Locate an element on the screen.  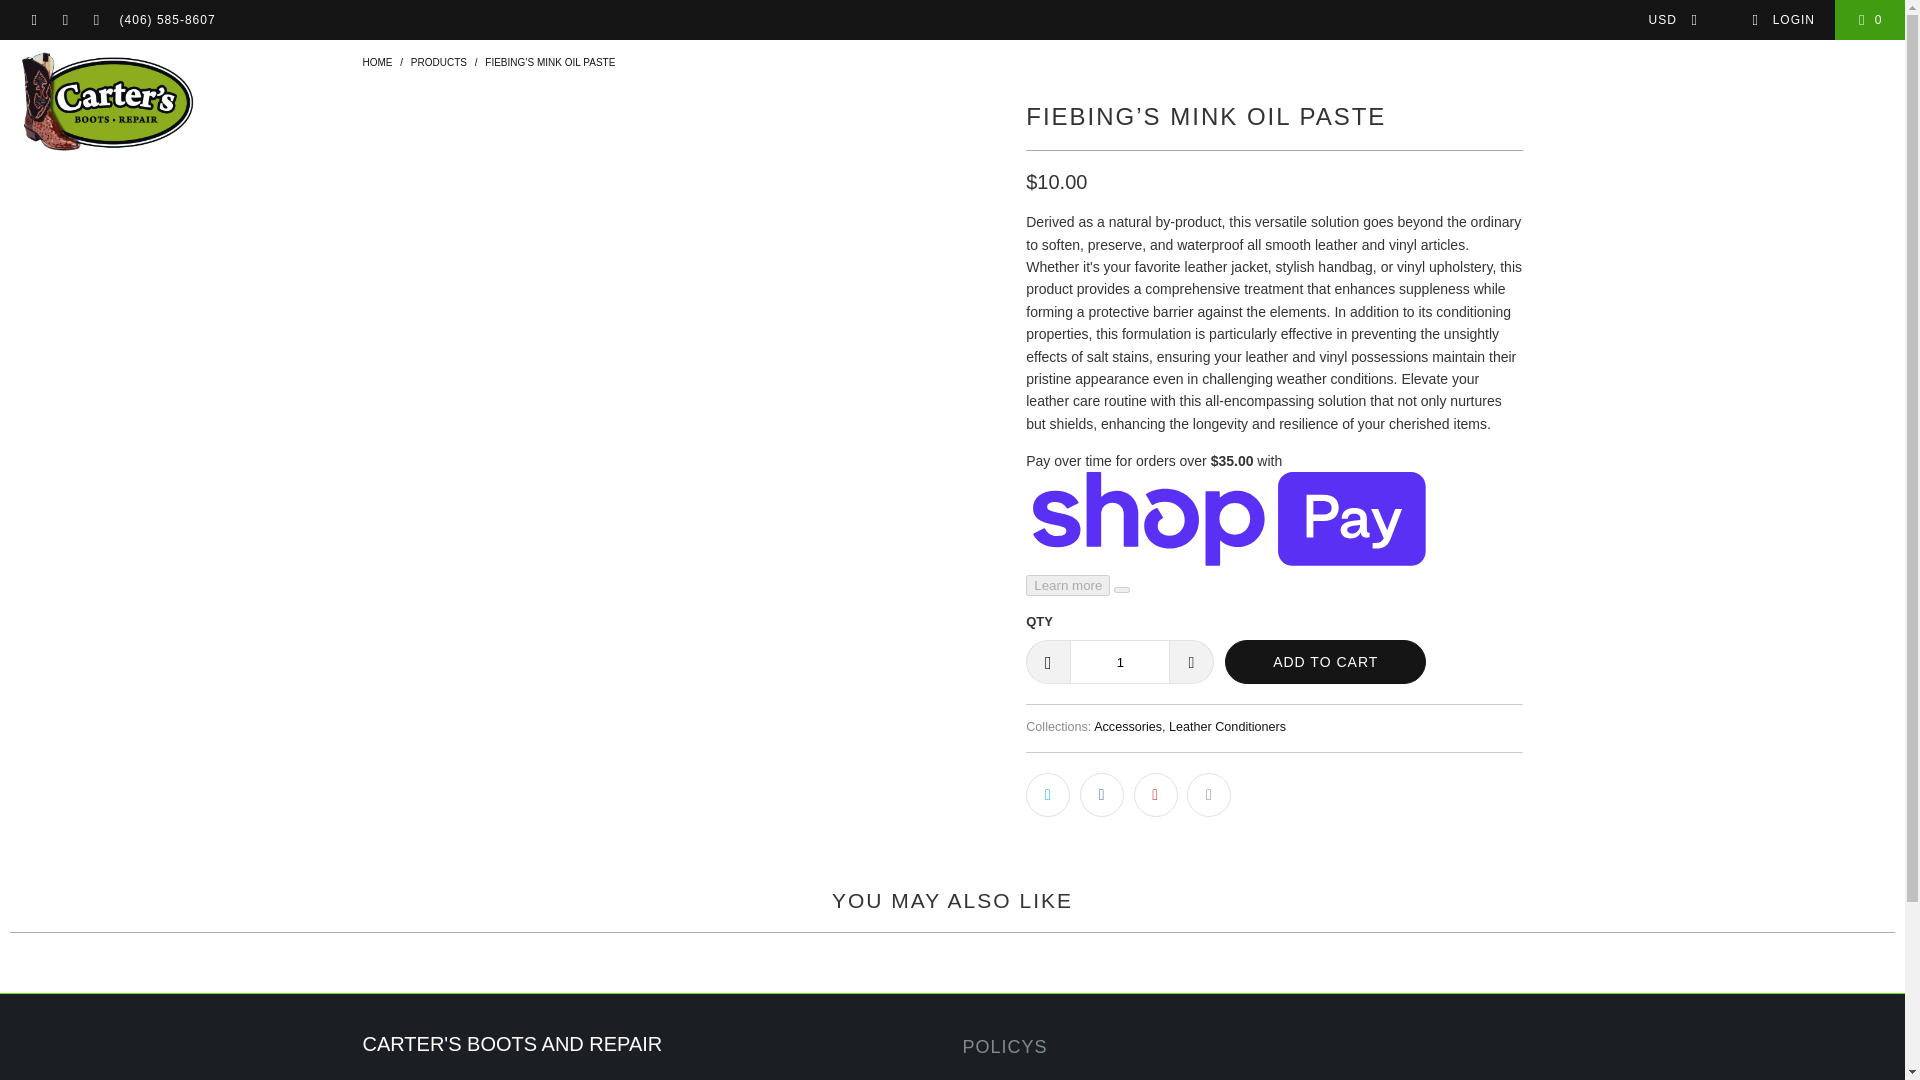
Leather Conditioners is located at coordinates (1228, 727).